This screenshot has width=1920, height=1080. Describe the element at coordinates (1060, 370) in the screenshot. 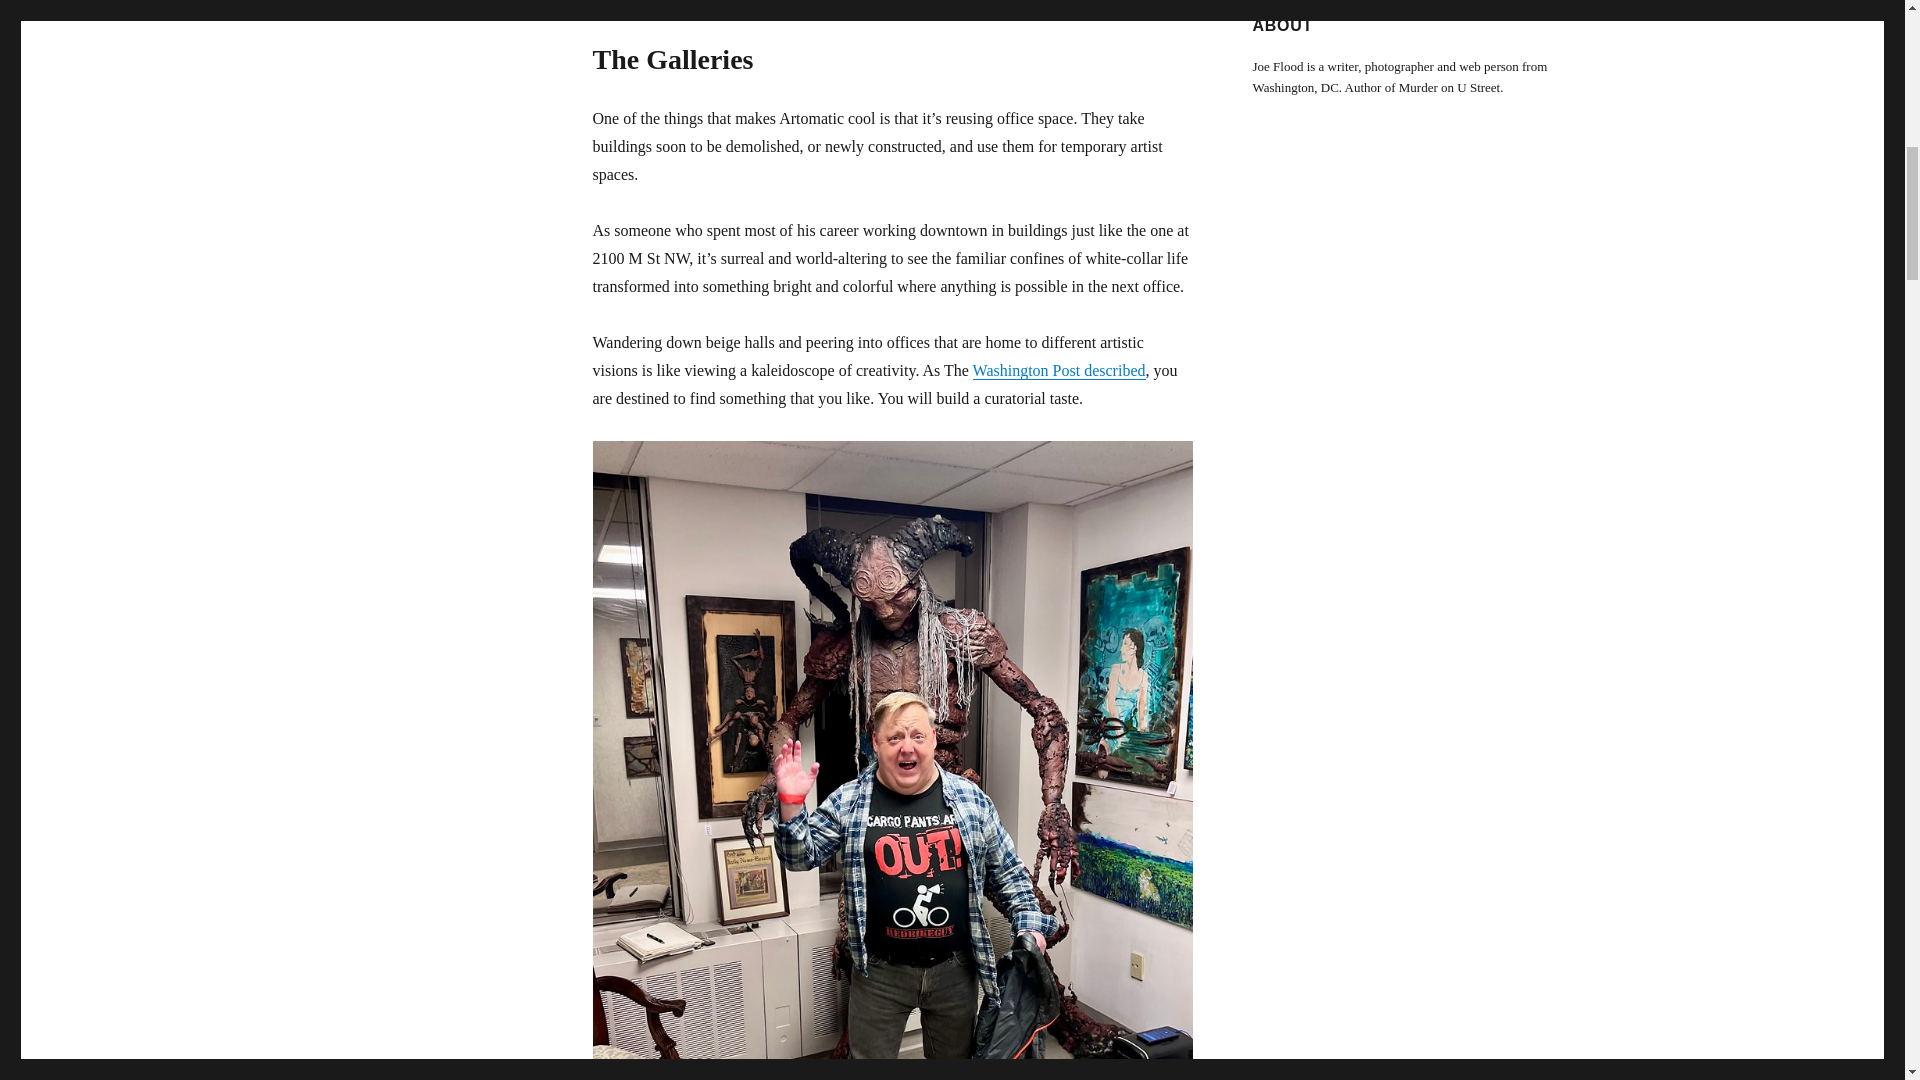

I see `Washington Post described` at that location.